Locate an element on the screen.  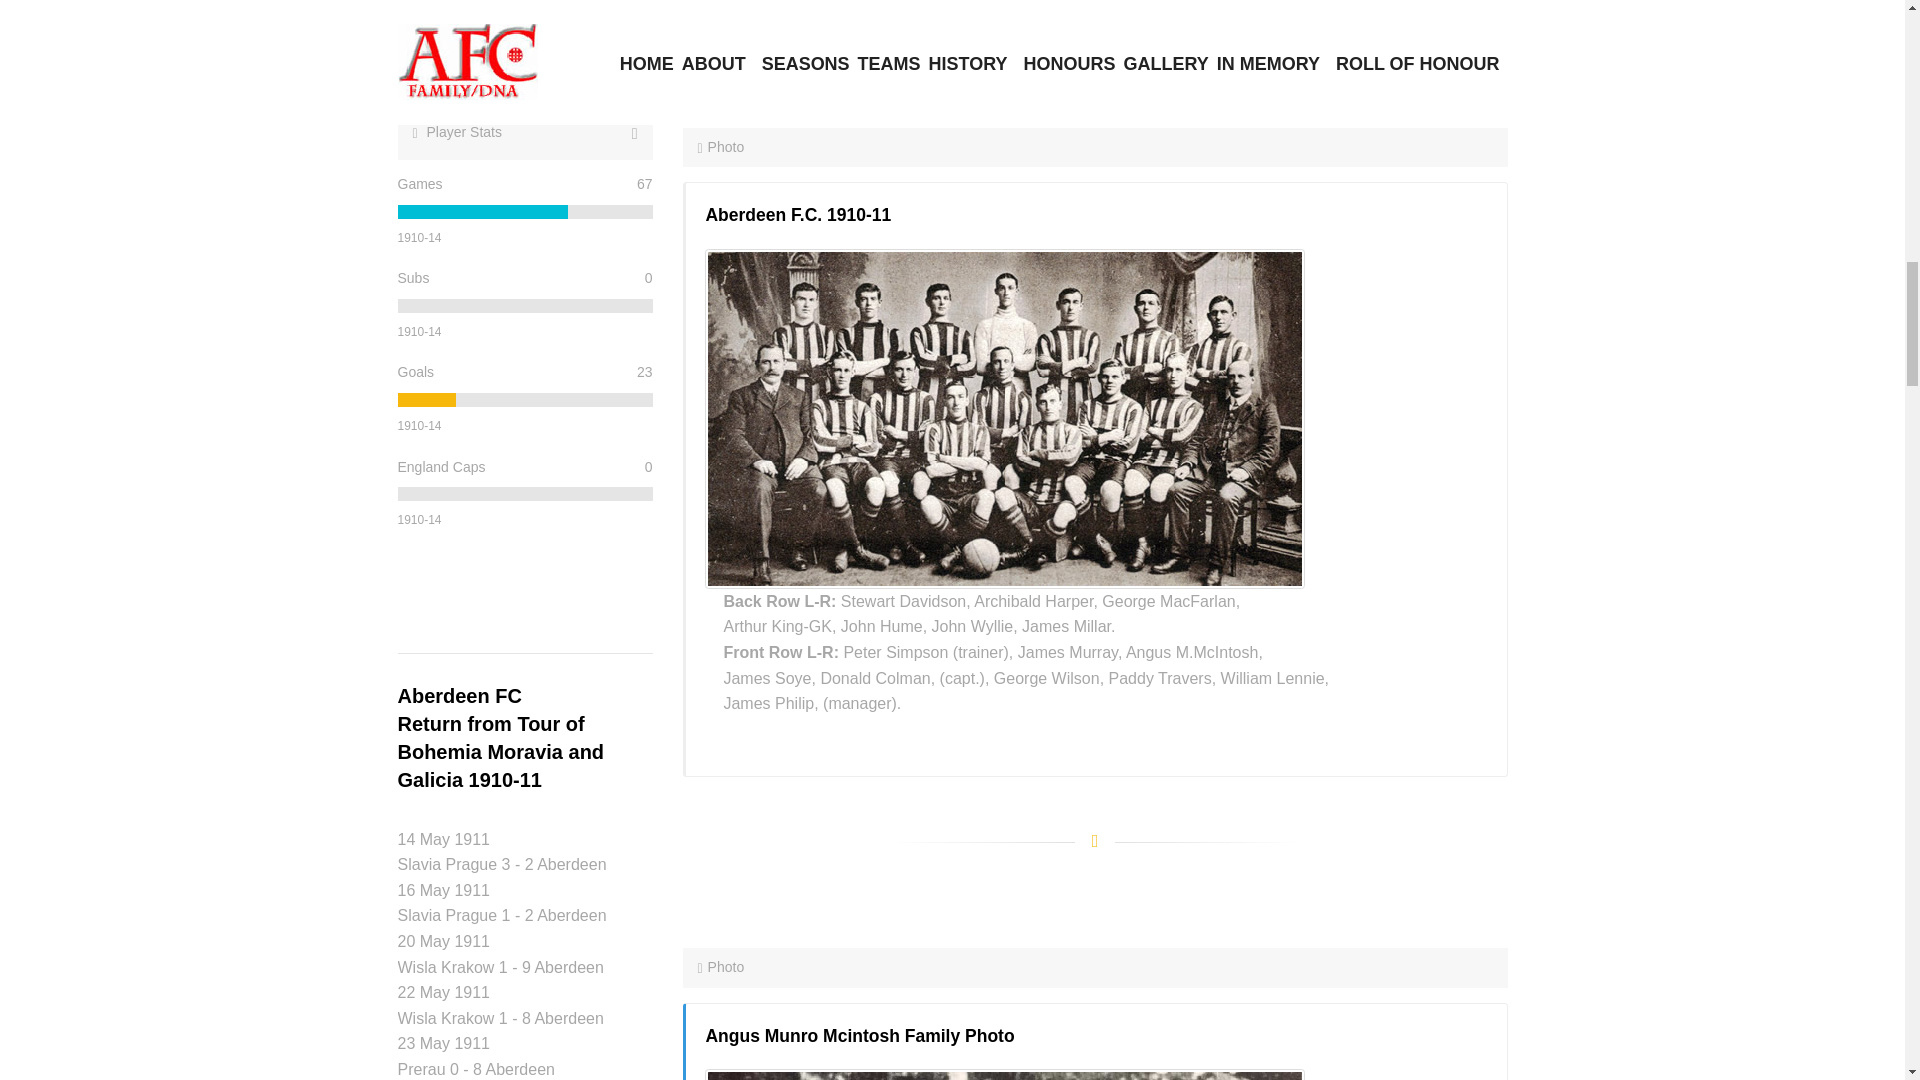
Angus Munro Mcintosh, family photo. is located at coordinates (1004, 1074).